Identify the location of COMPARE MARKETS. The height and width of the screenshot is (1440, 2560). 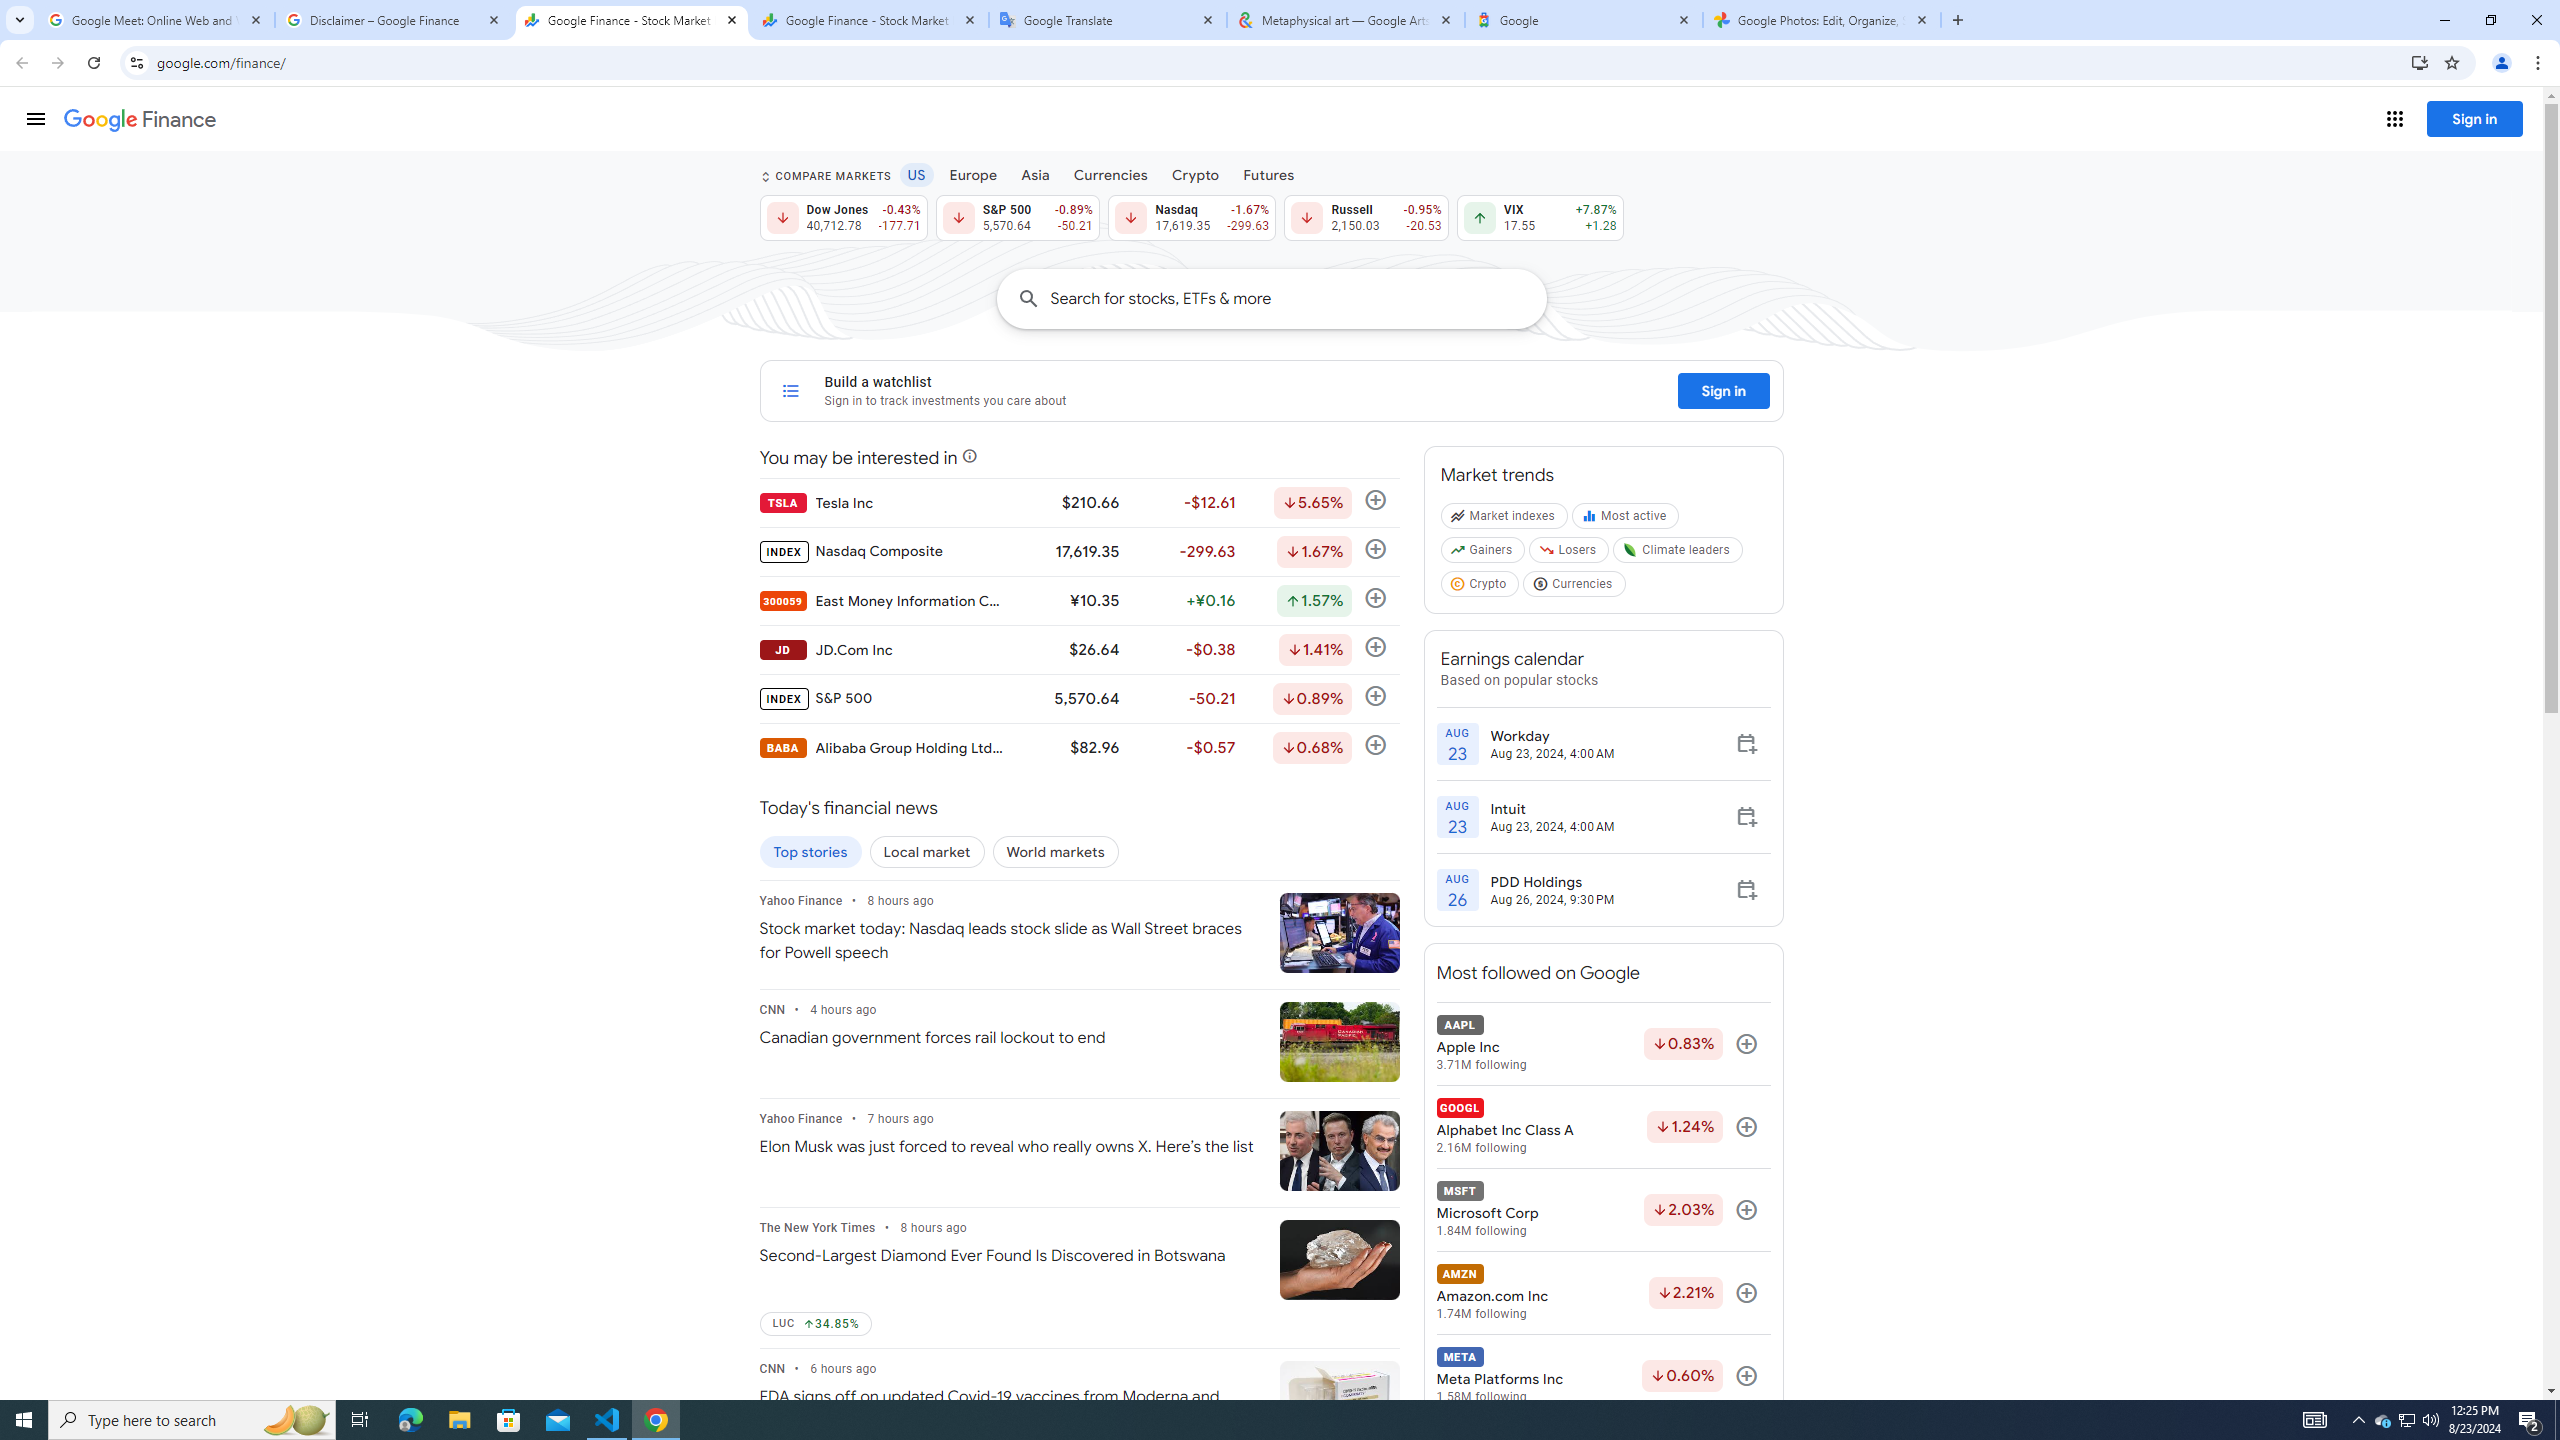
(824, 176).